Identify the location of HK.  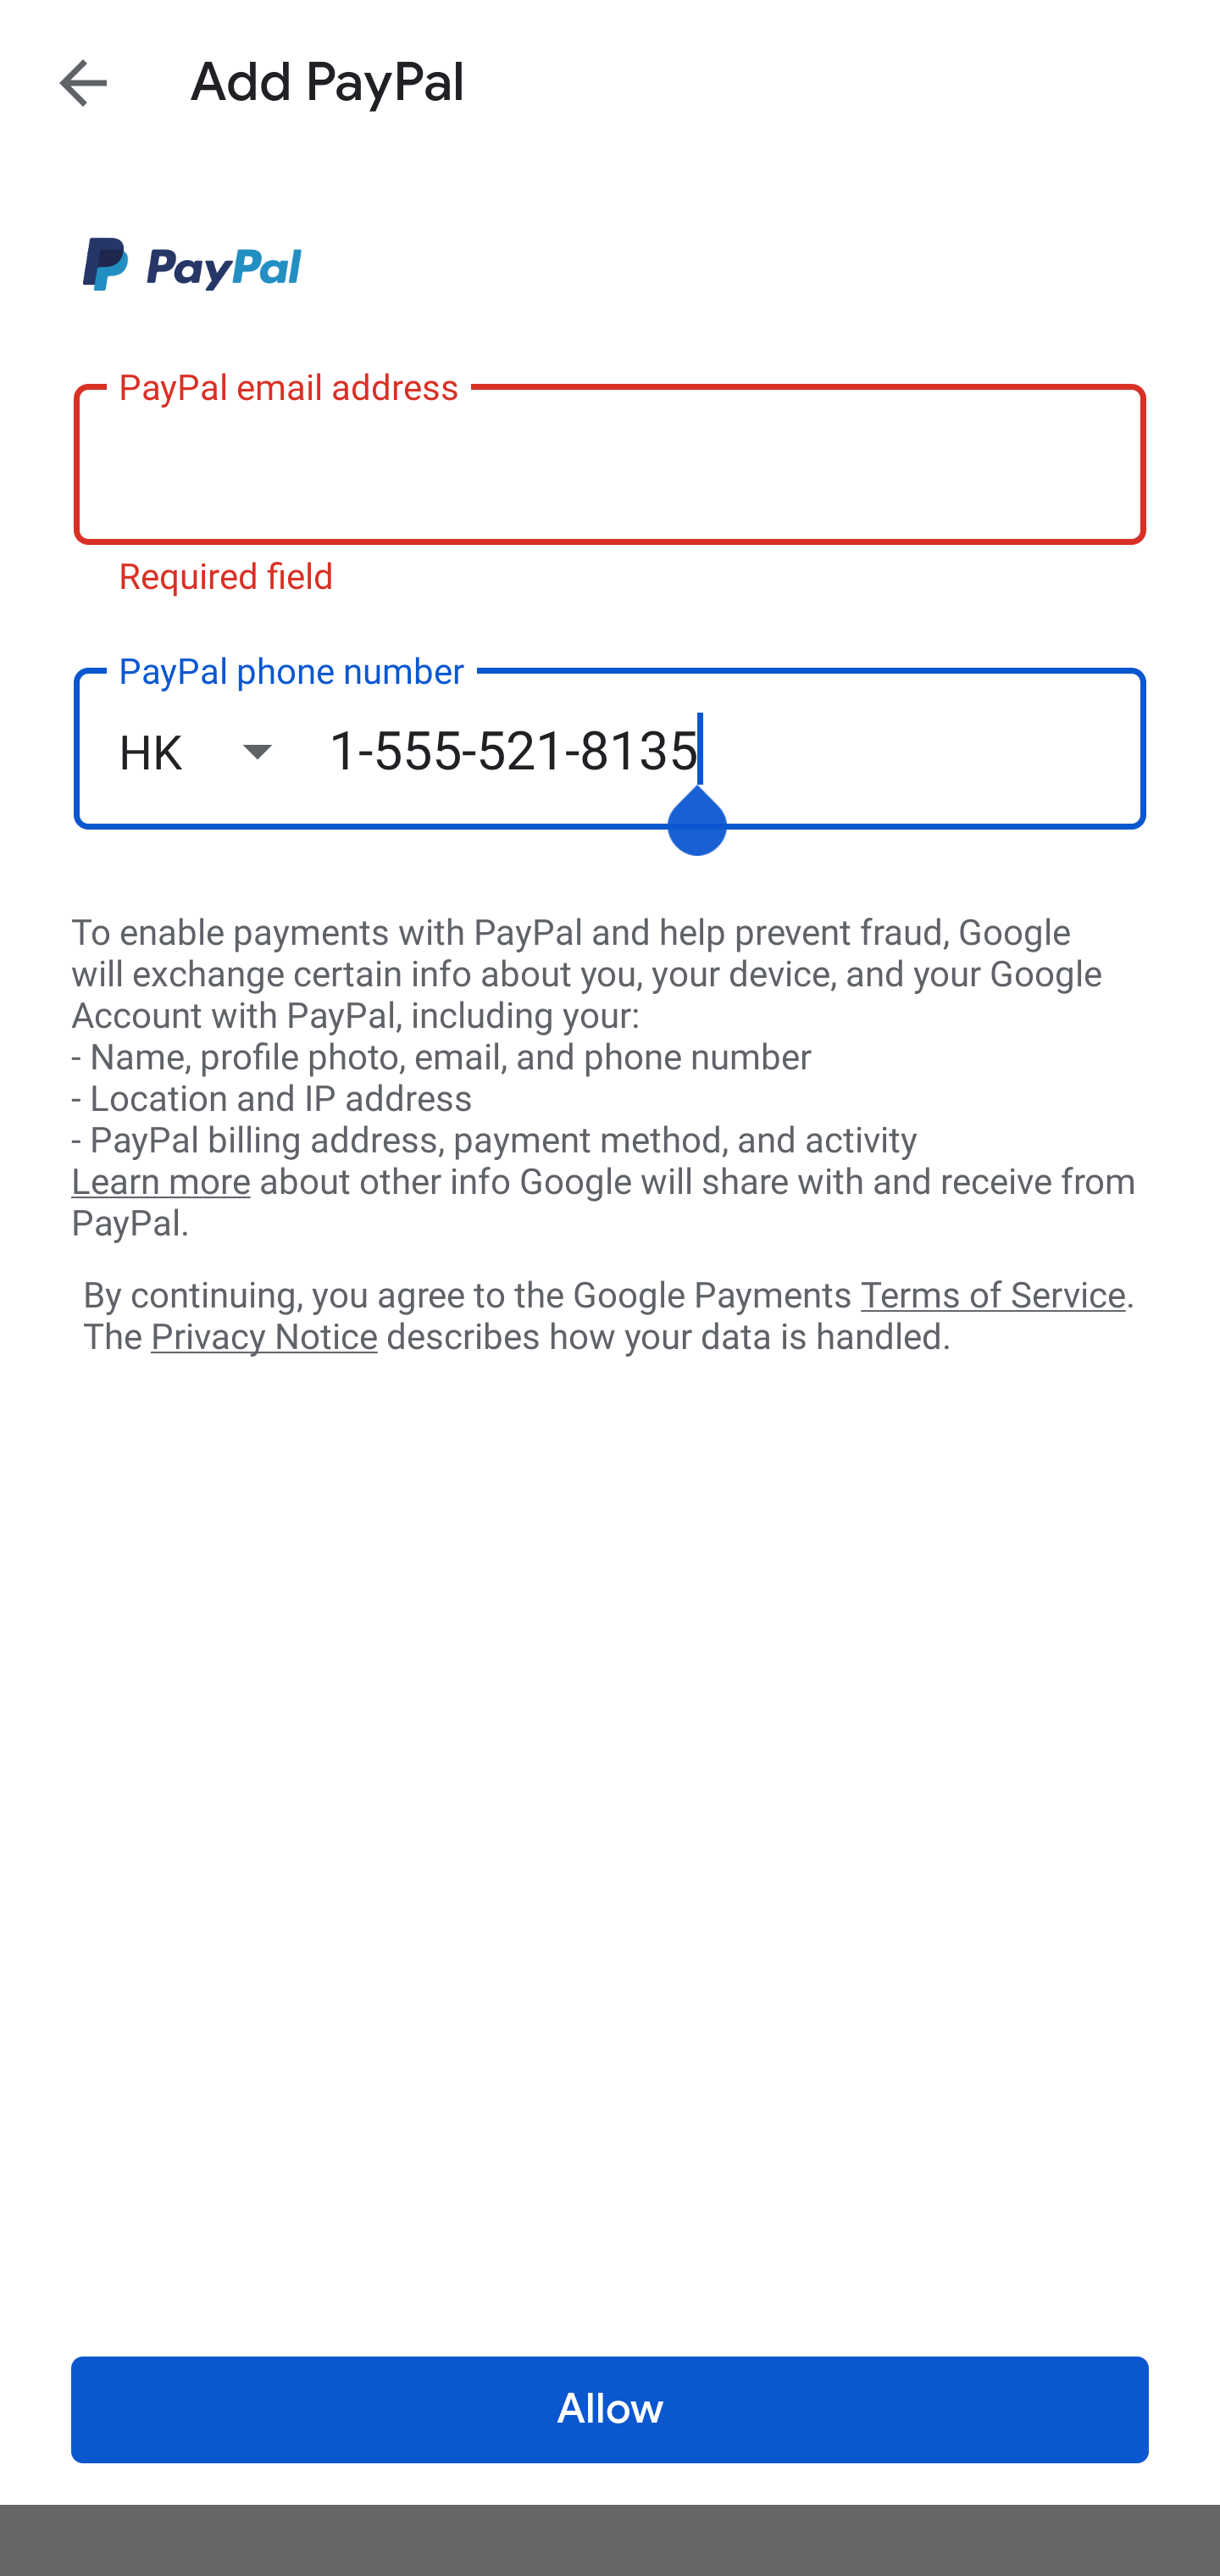
(223, 751).